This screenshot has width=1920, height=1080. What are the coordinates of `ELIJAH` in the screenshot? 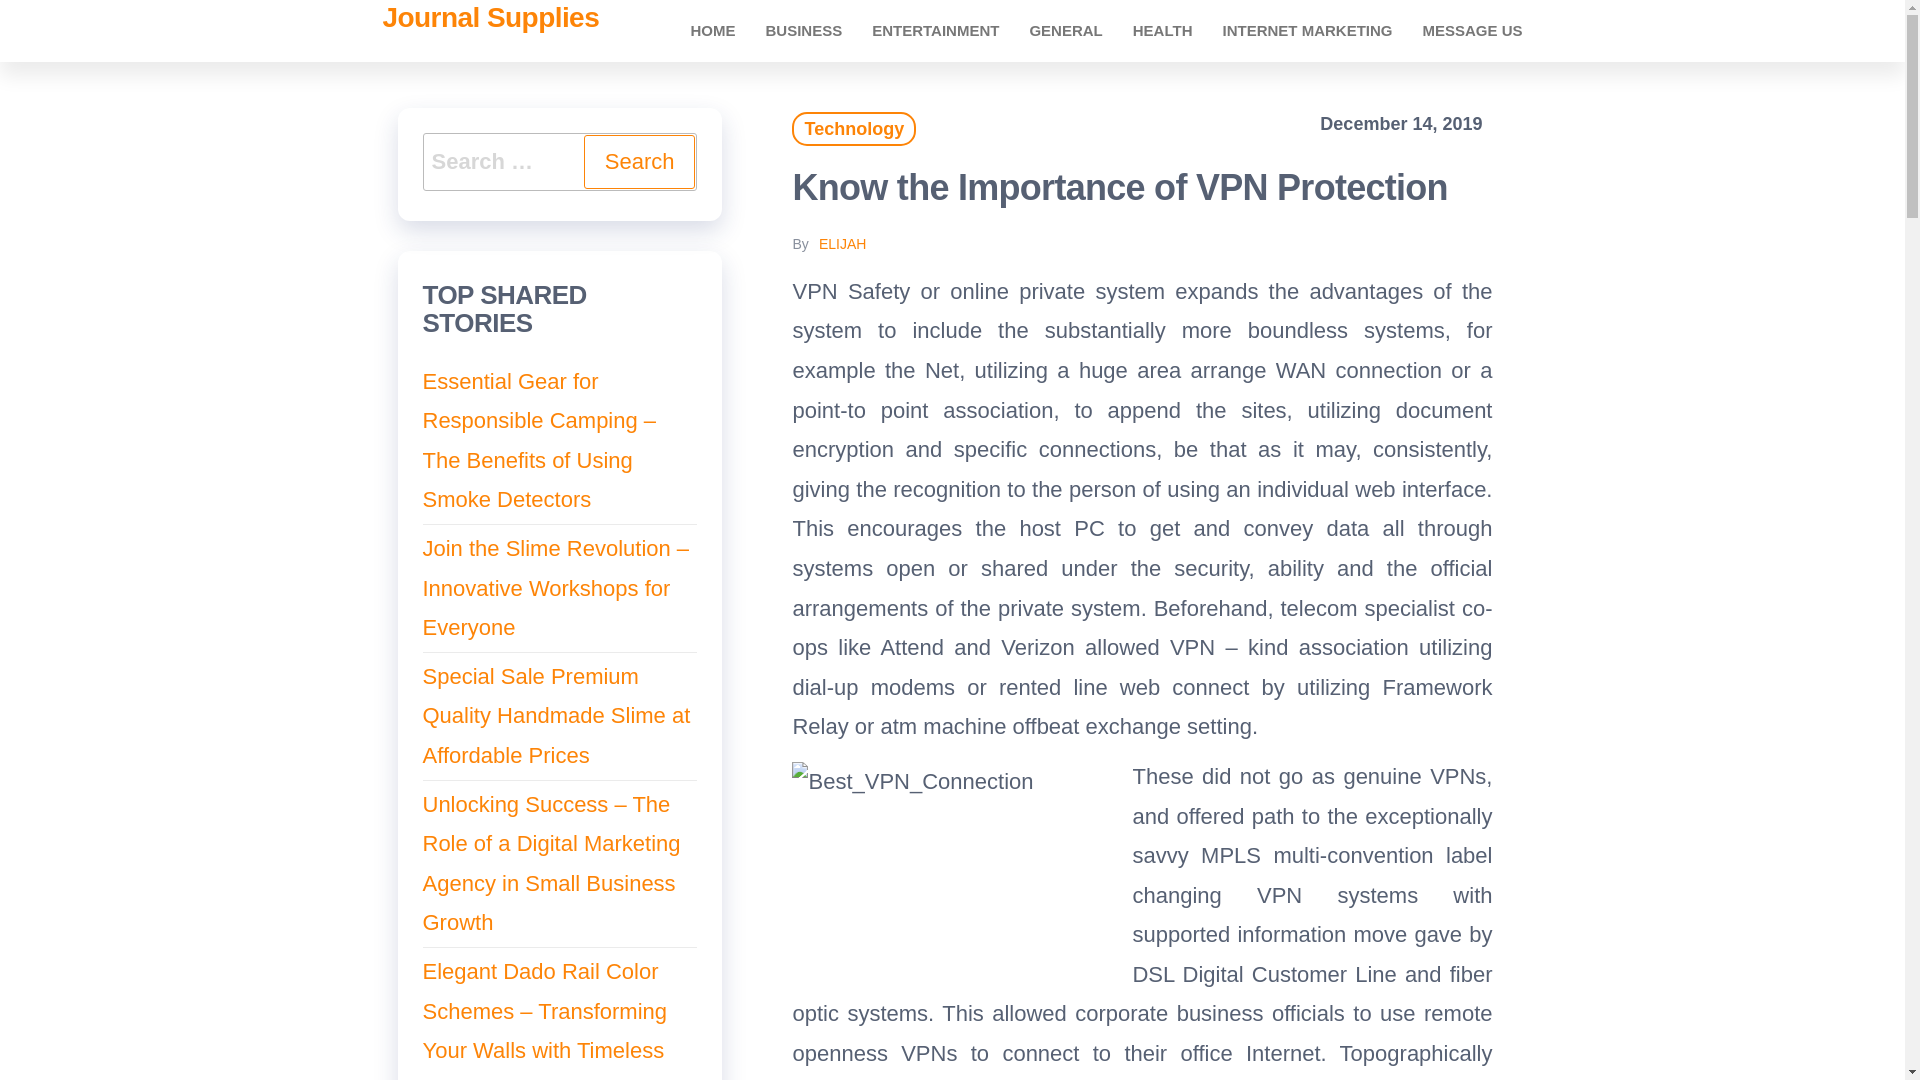 It's located at (842, 244).